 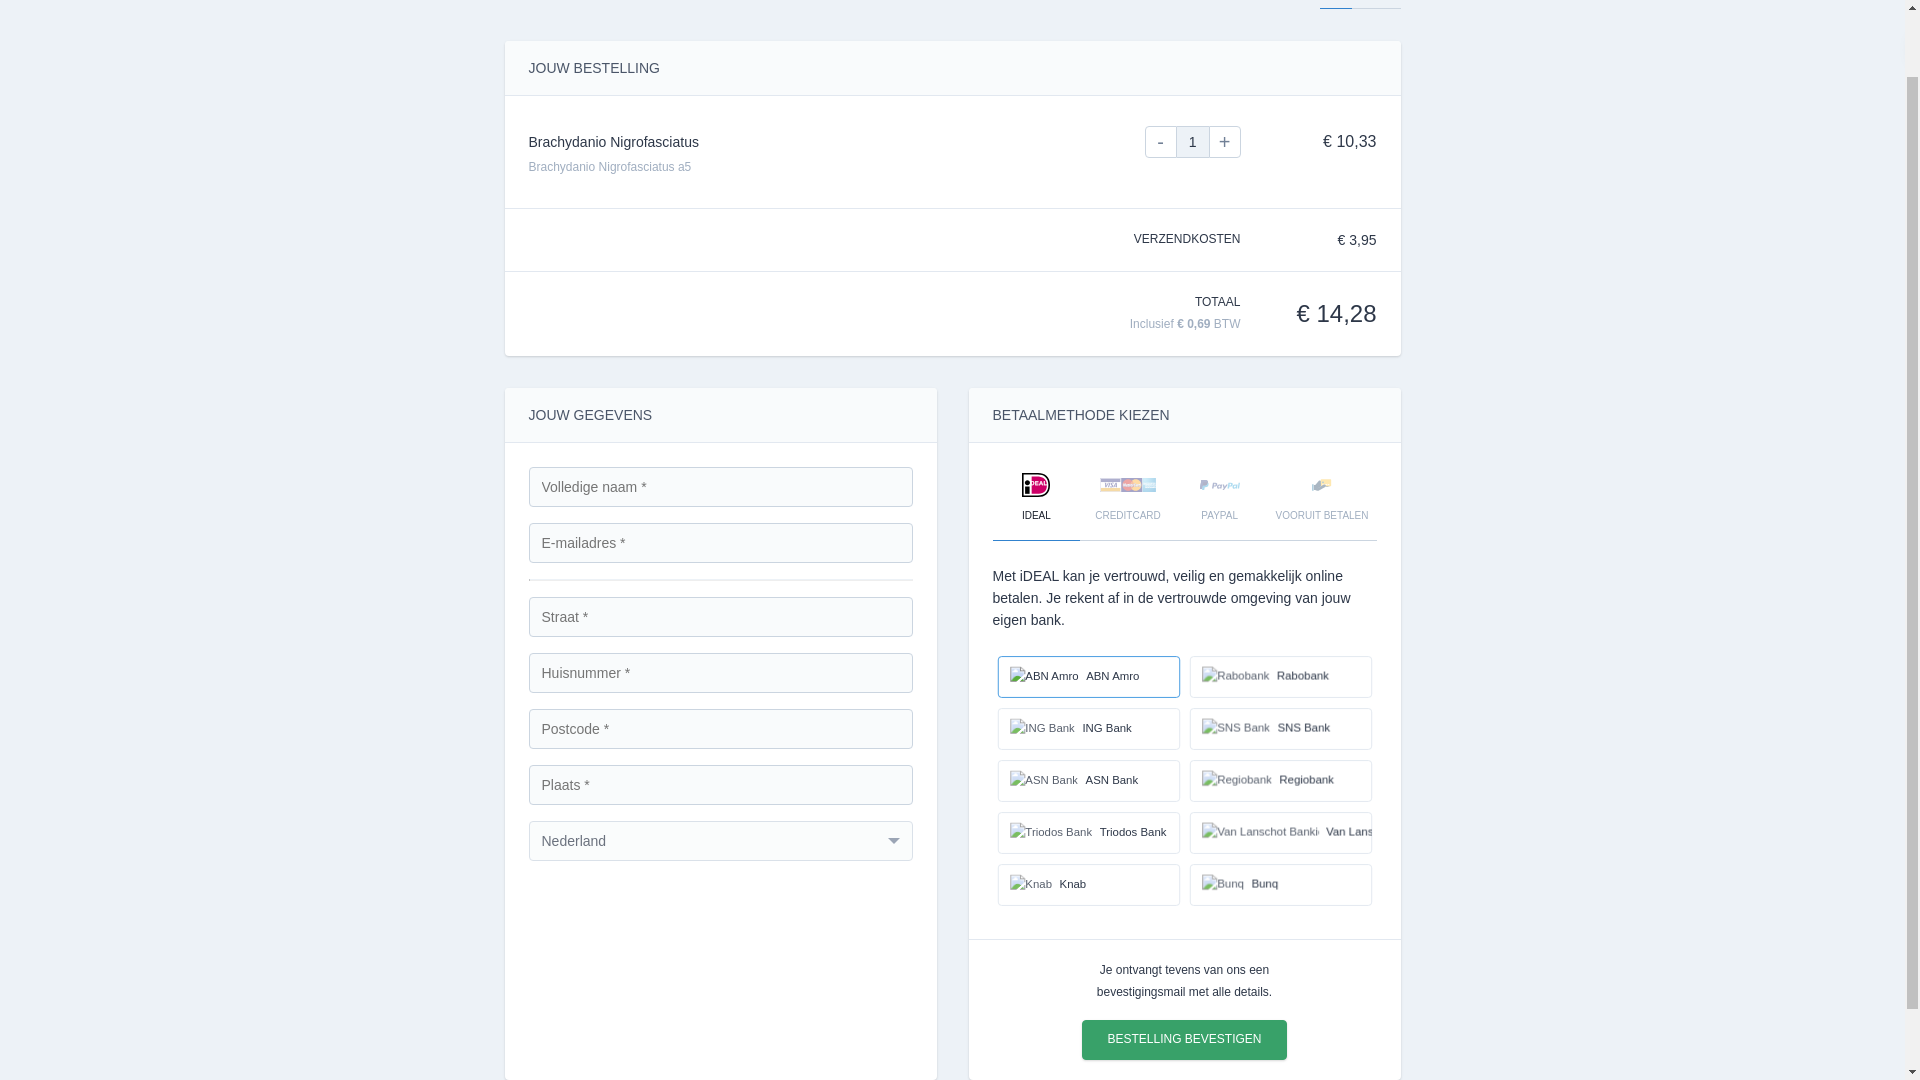 I want to click on Regiobank, so click(x=1284, y=782).